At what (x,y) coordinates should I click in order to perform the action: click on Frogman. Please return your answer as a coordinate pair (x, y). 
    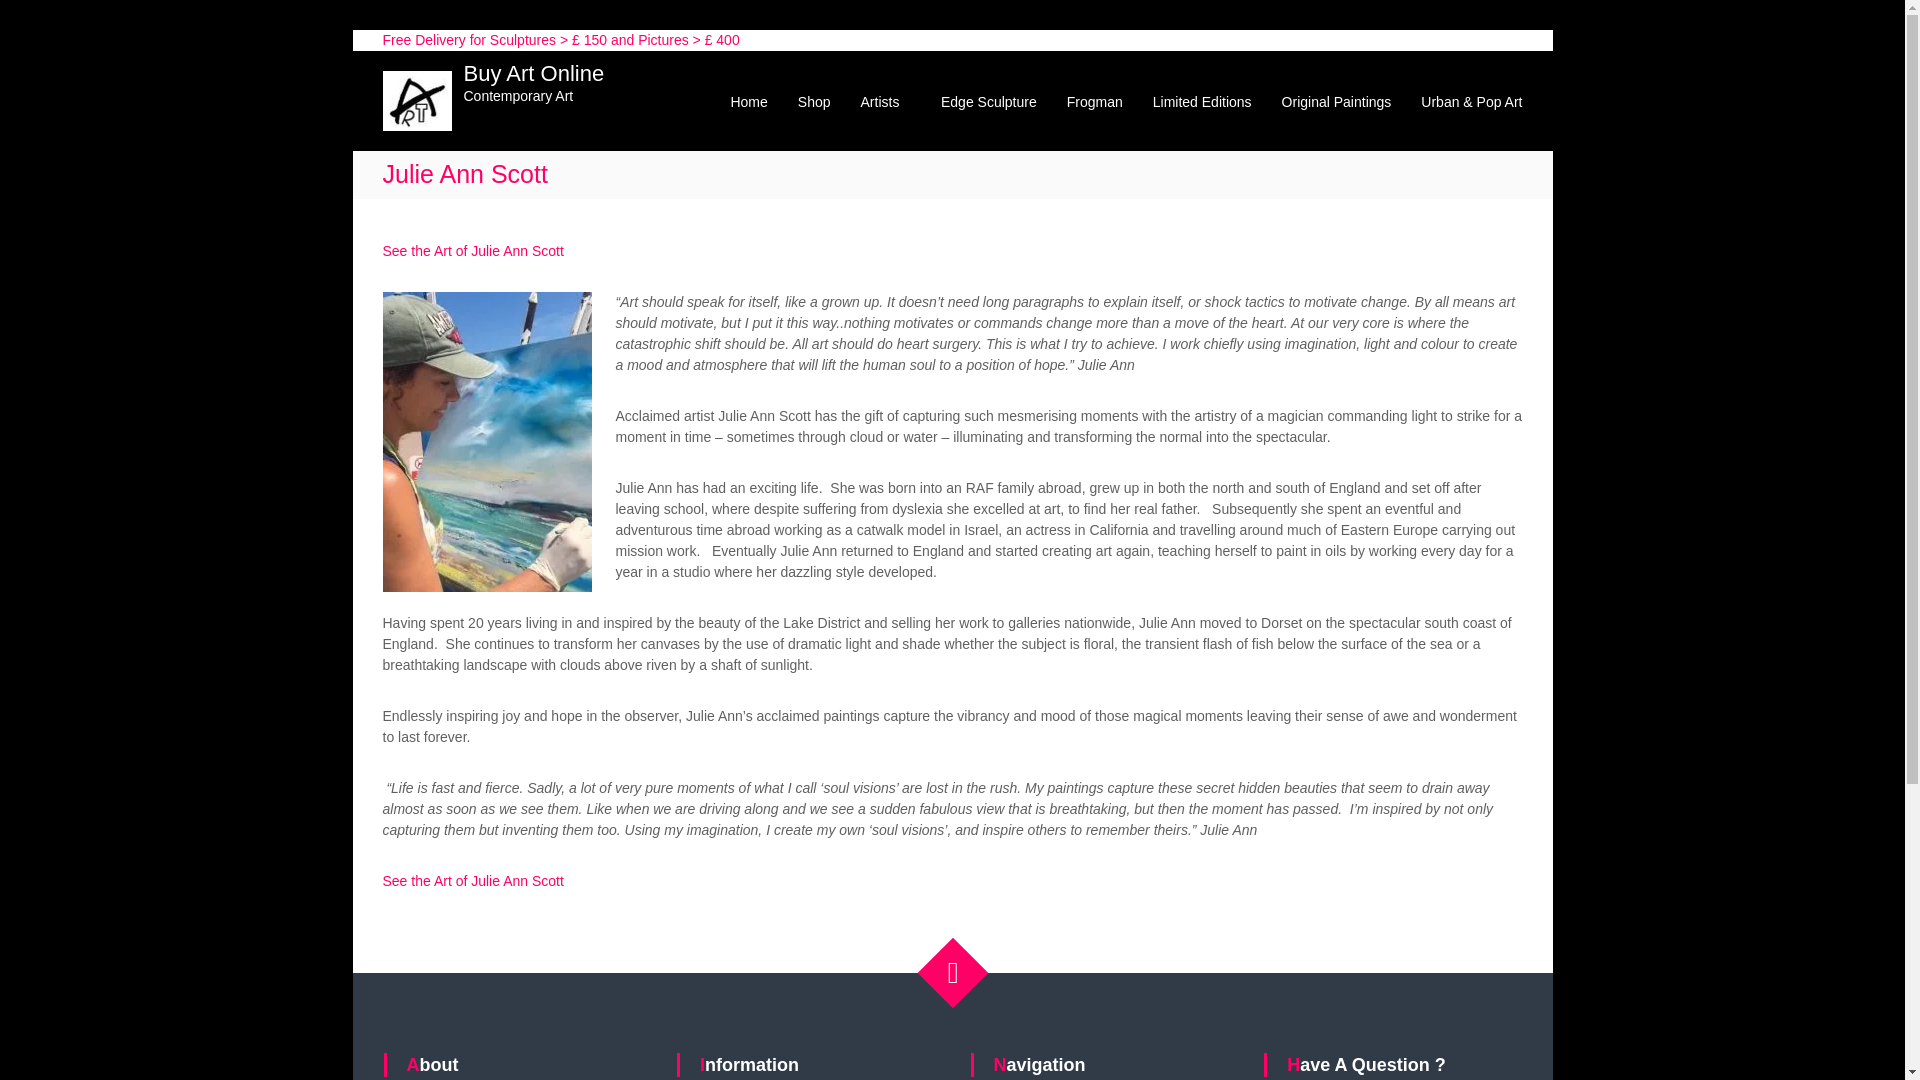
    Looking at the image, I should click on (1095, 102).